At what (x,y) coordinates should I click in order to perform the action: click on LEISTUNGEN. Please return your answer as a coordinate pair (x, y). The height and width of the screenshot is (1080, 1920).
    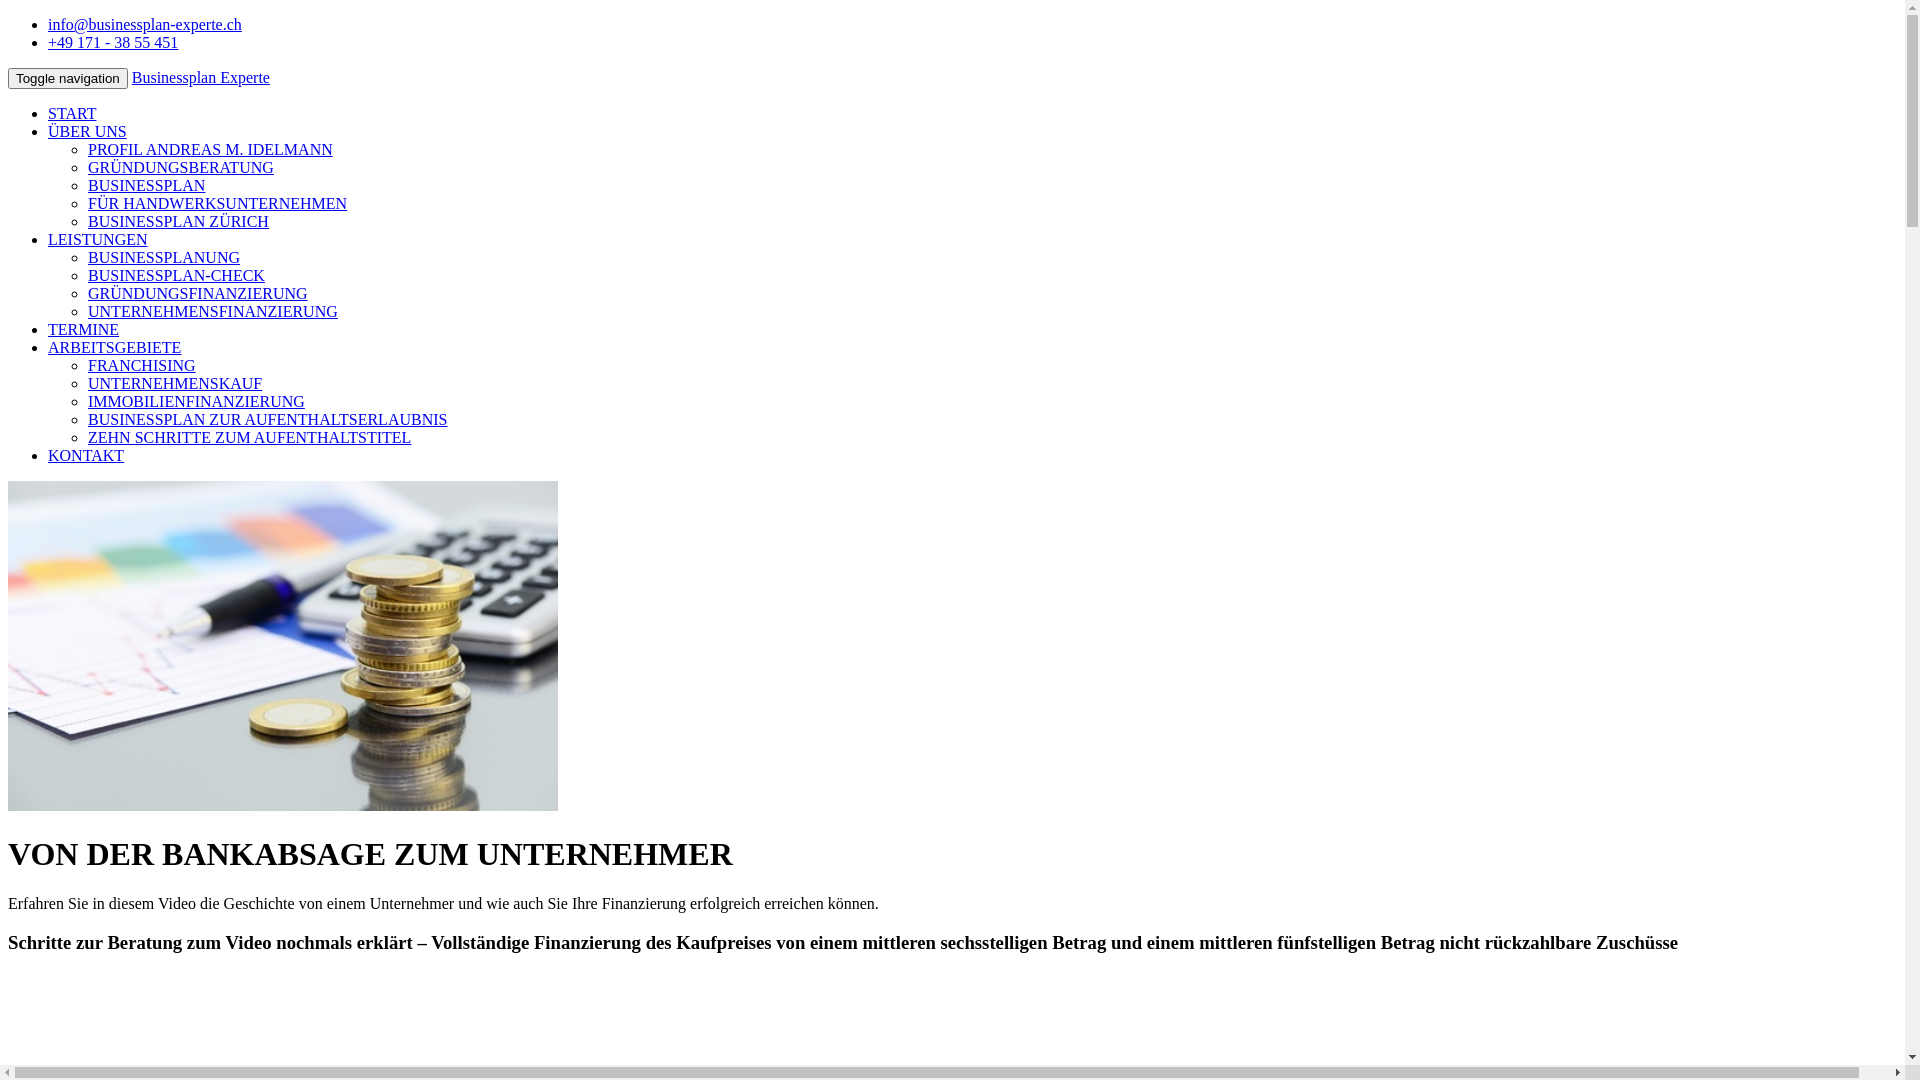
    Looking at the image, I should click on (98, 240).